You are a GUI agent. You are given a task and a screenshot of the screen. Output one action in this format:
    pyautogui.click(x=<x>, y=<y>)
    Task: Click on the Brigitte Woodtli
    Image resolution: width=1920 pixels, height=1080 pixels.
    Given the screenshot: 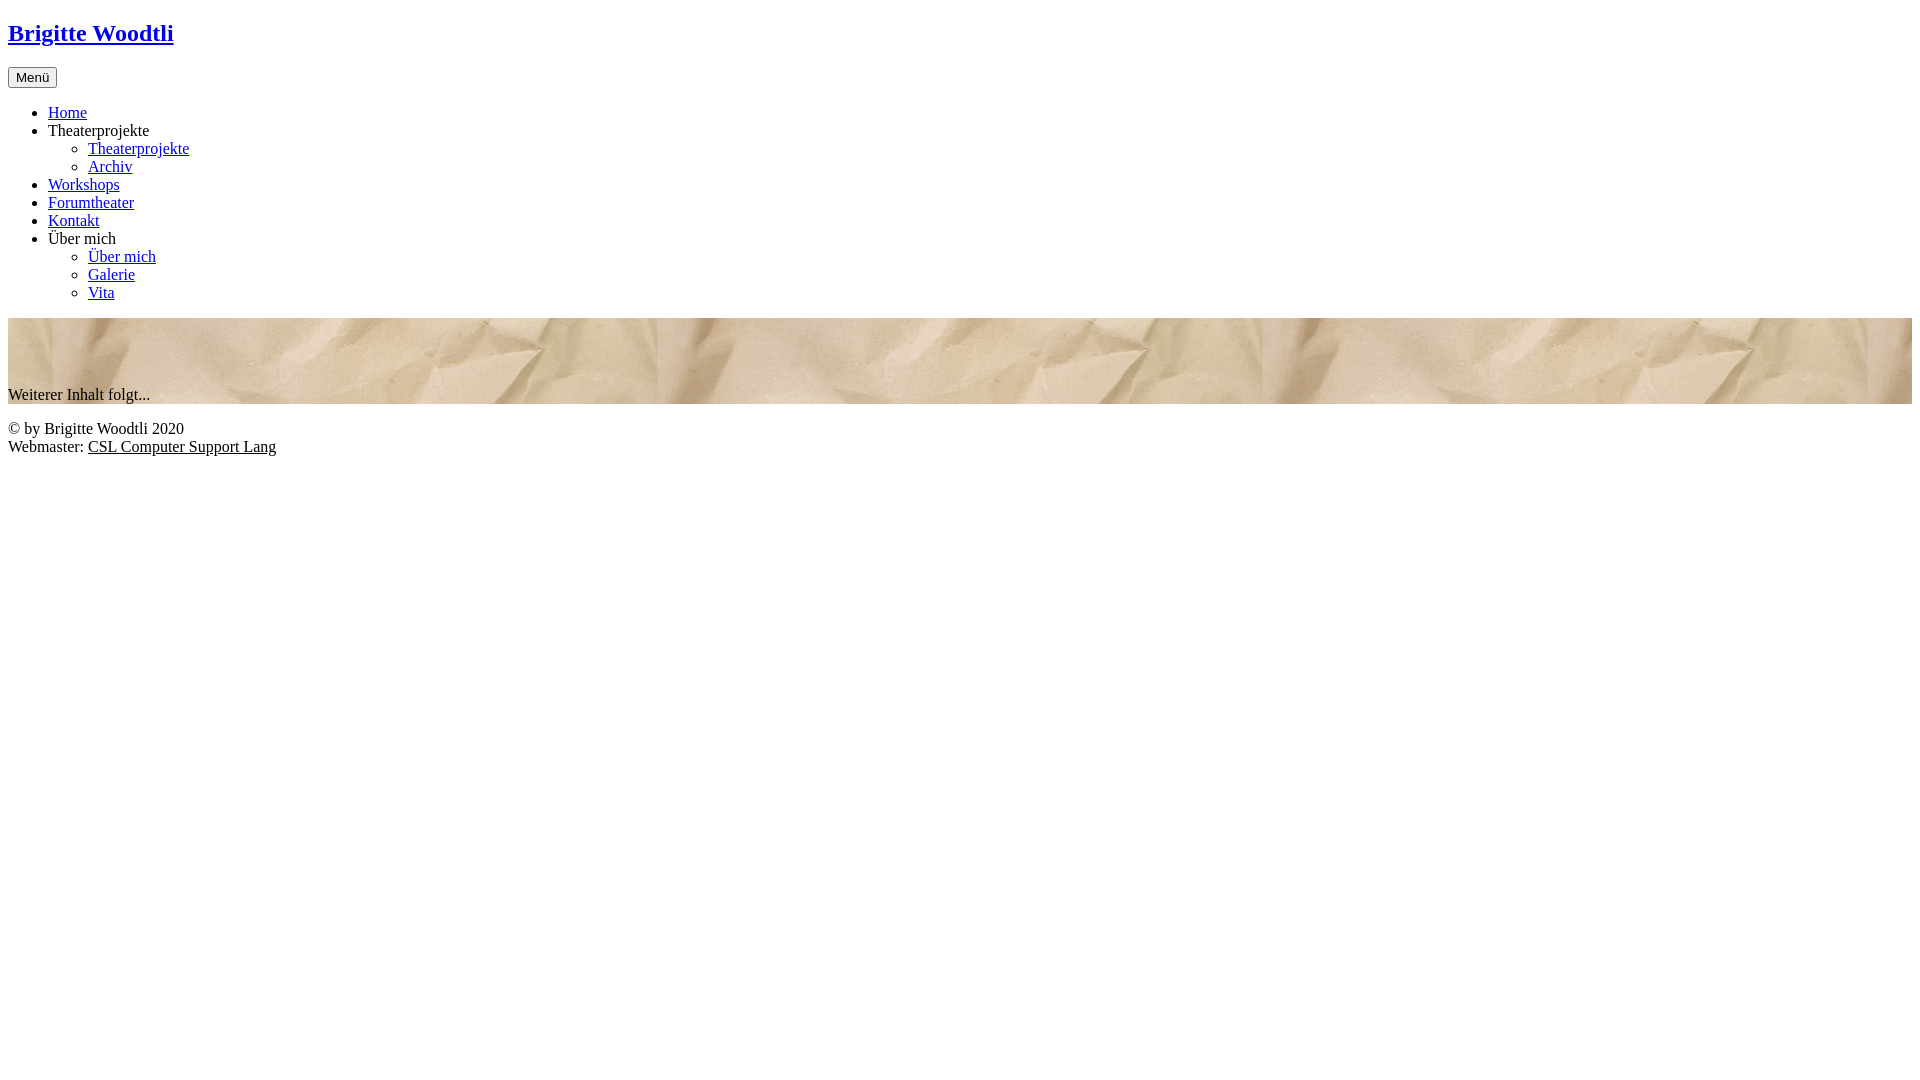 What is the action you would take?
    pyautogui.click(x=91, y=33)
    